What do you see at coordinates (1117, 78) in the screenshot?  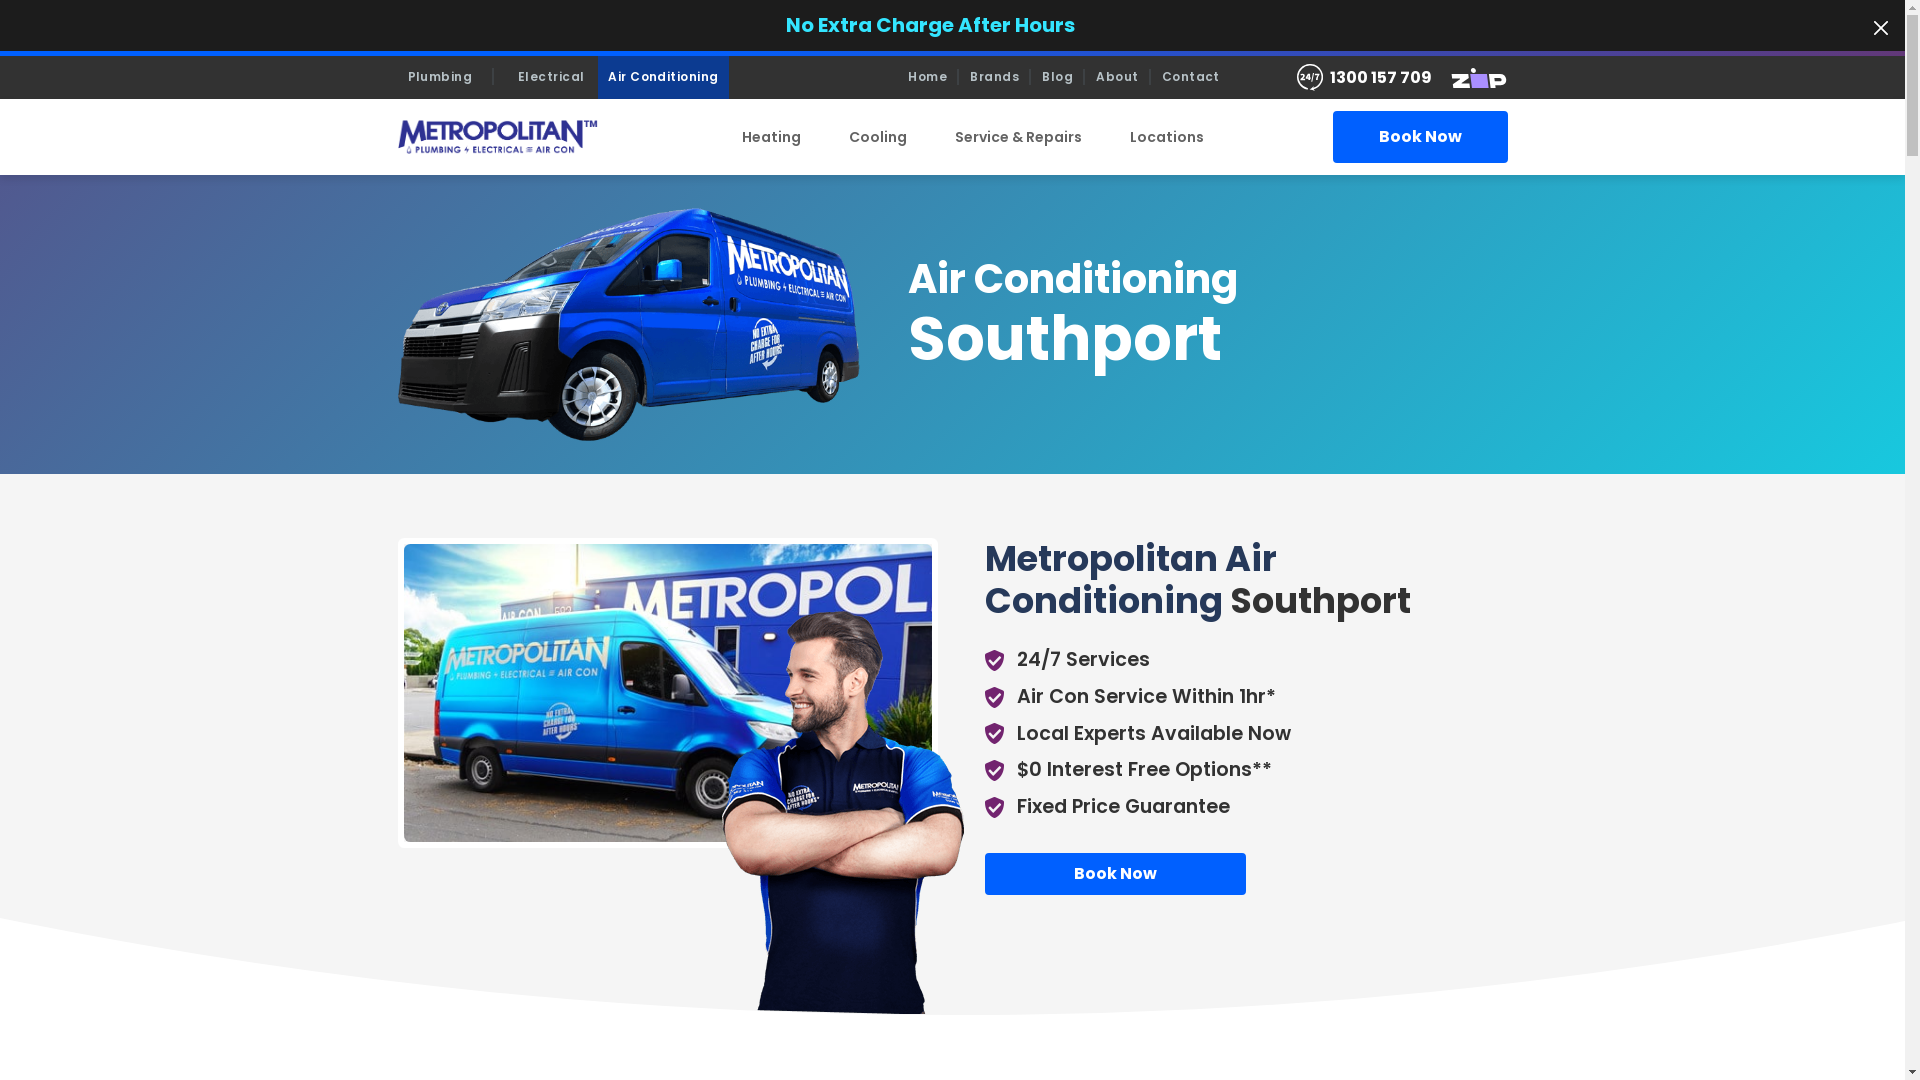 I see `About` at bounding box center [1117, 78].